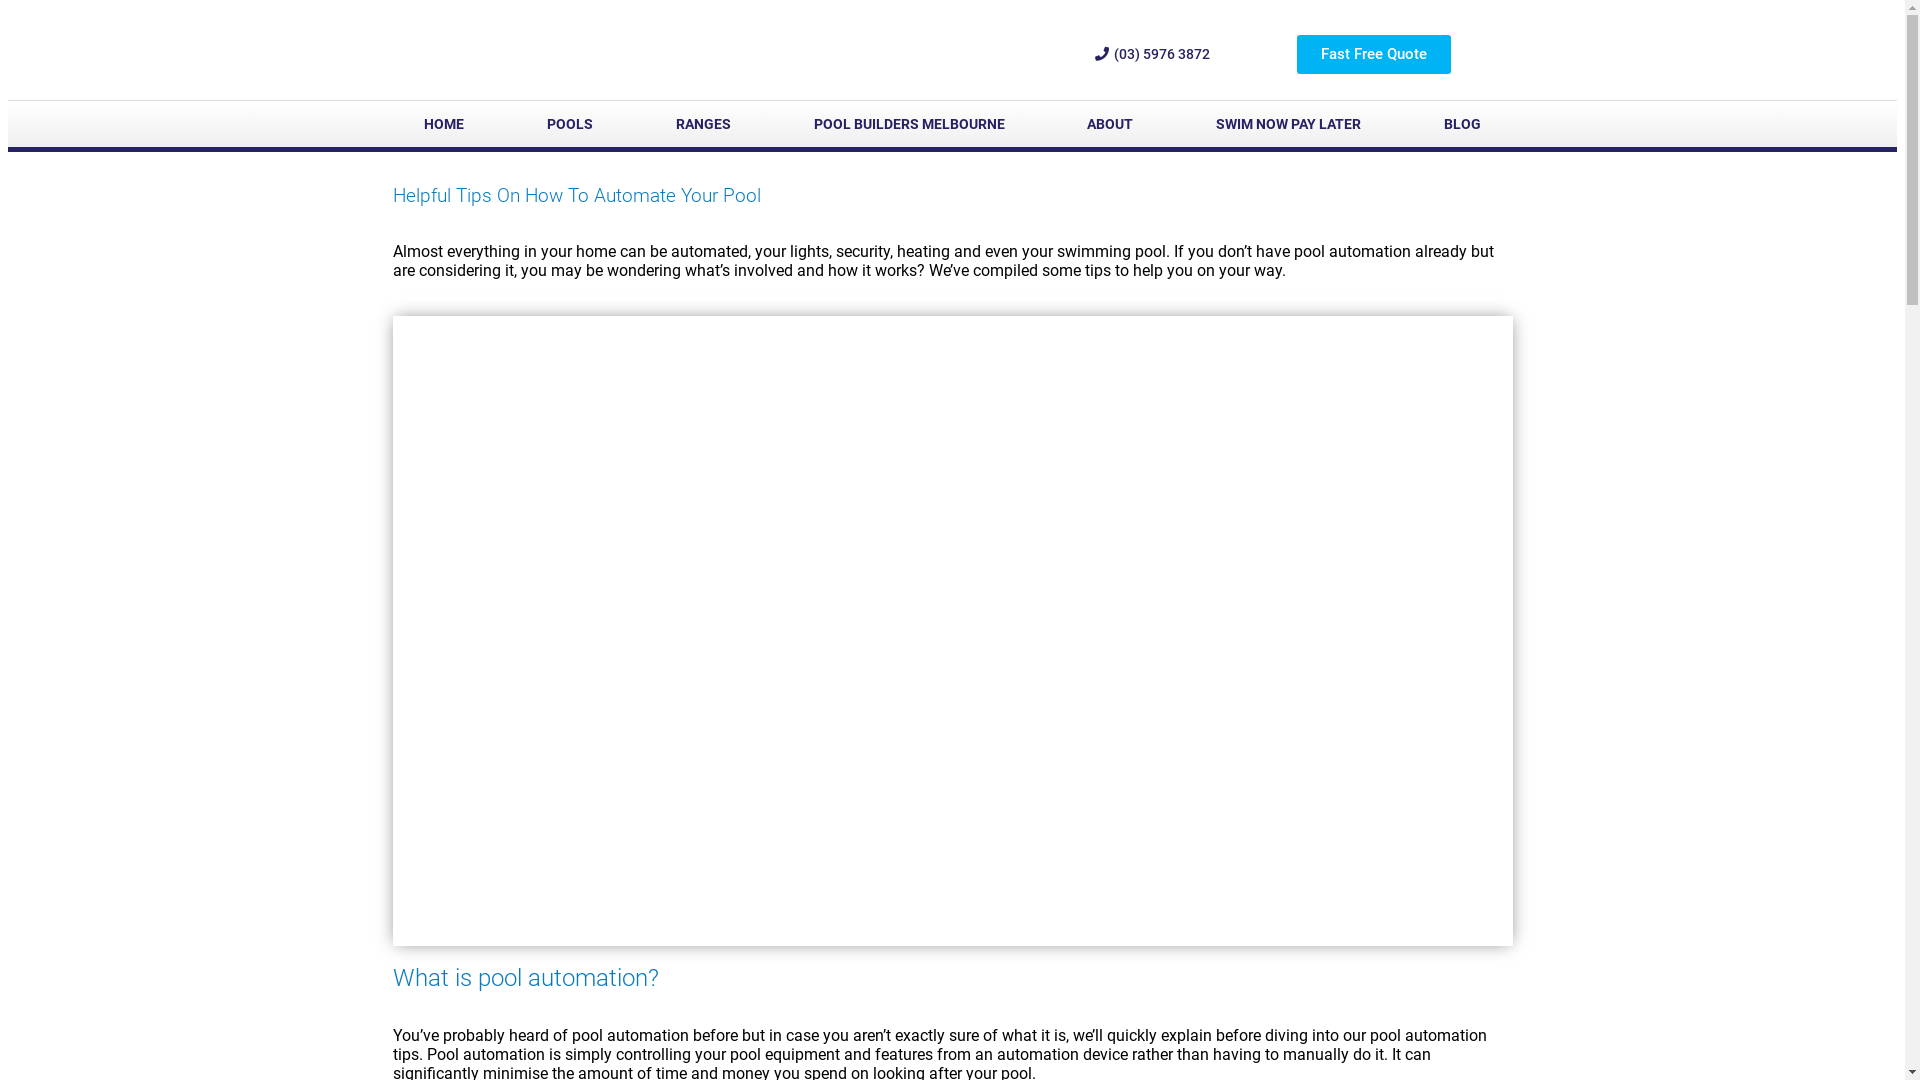  Describe the element at coordinates (1110, 124) in the screenshot. I see `ABOUT` at that location.